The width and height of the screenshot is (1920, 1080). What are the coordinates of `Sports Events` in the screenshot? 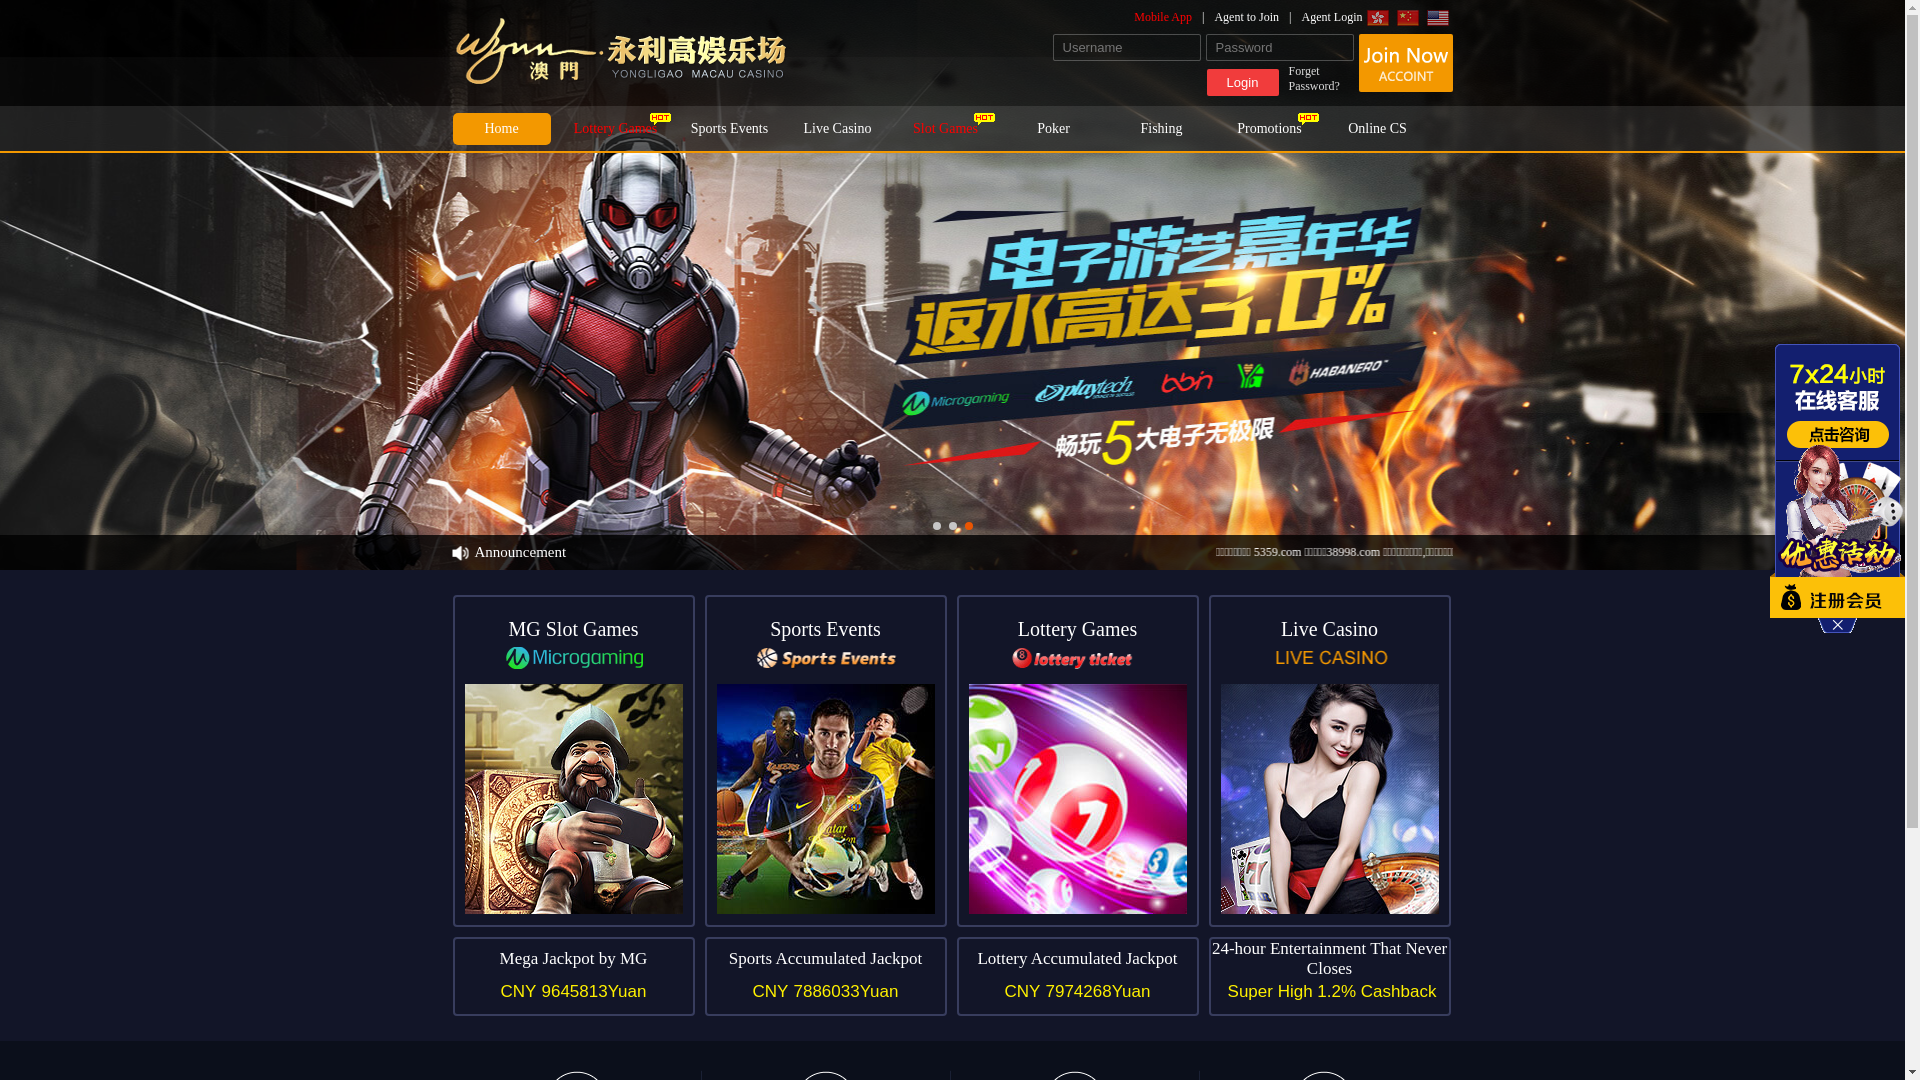 It's located at (825, 761).